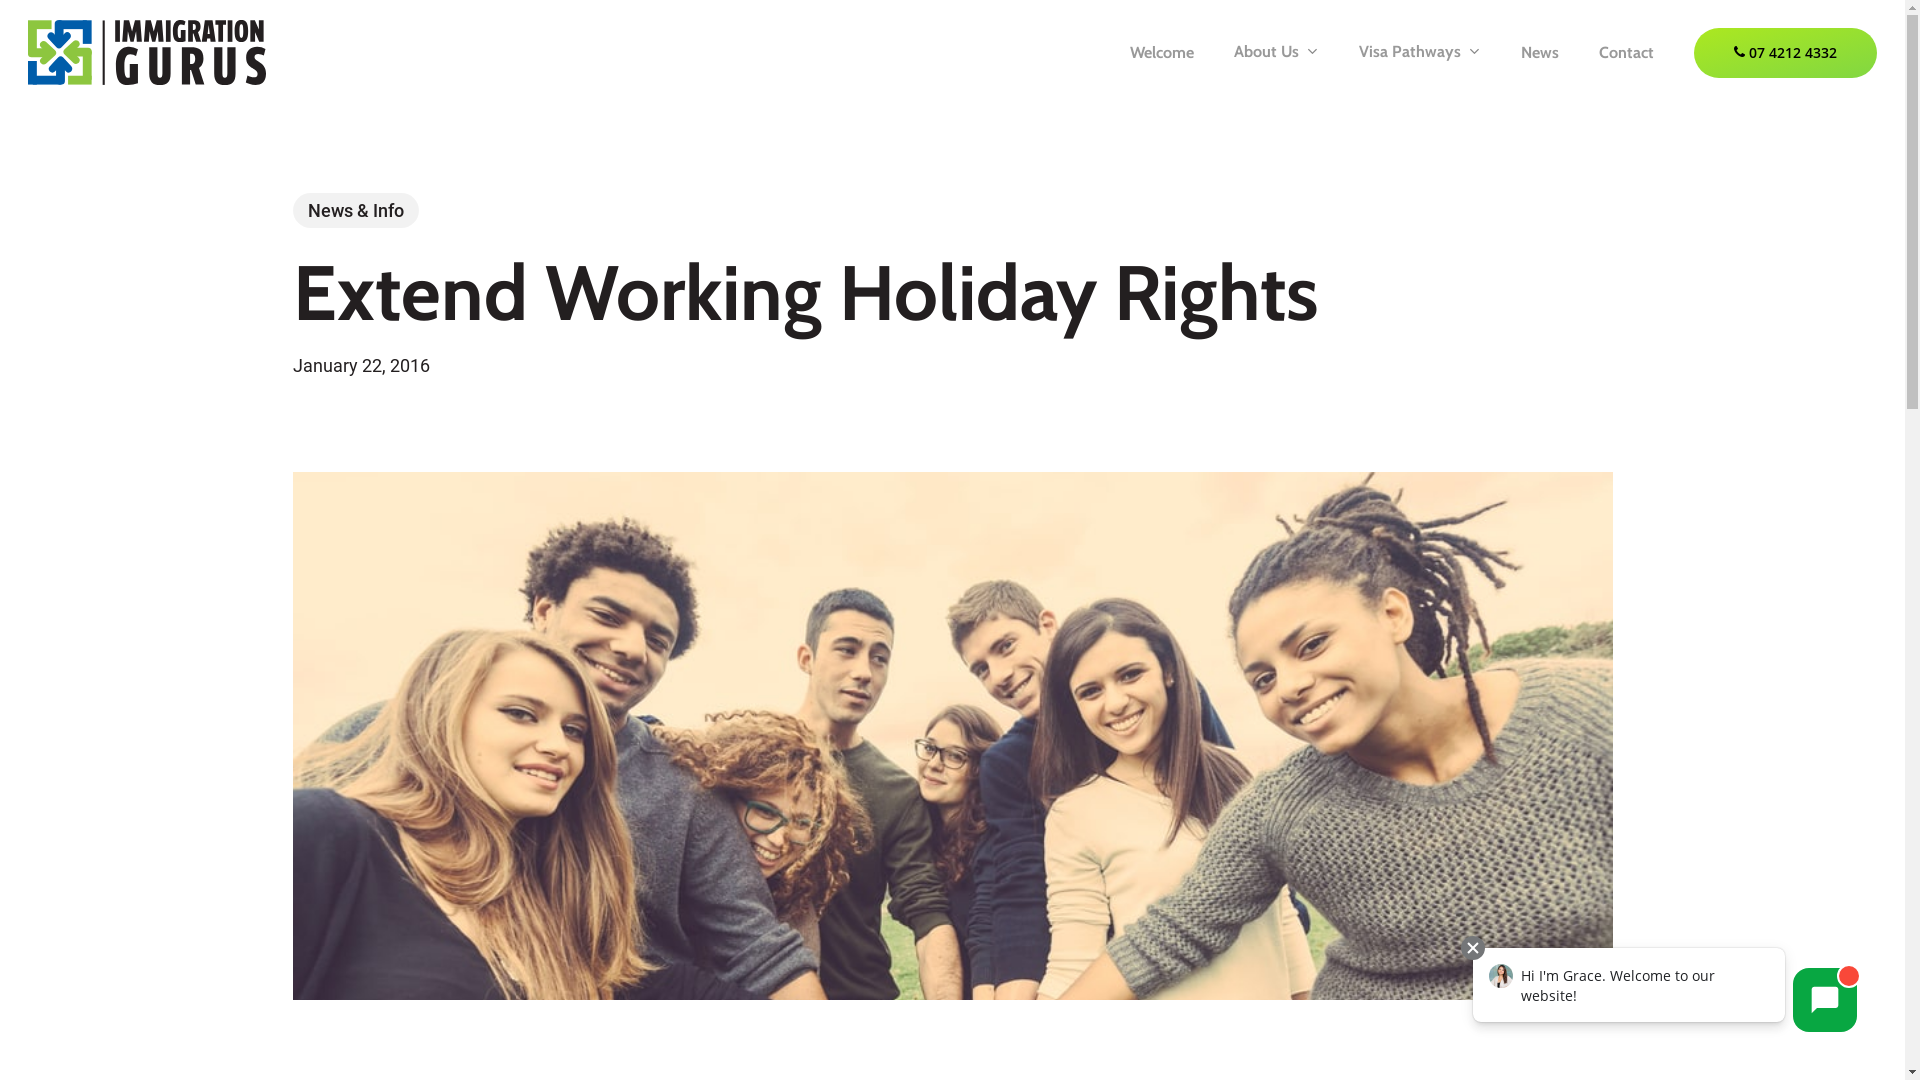  What do you see at coordinates (1626, 52) in the screenshot?
I see `Contact` at bounding box center [1626, 52].